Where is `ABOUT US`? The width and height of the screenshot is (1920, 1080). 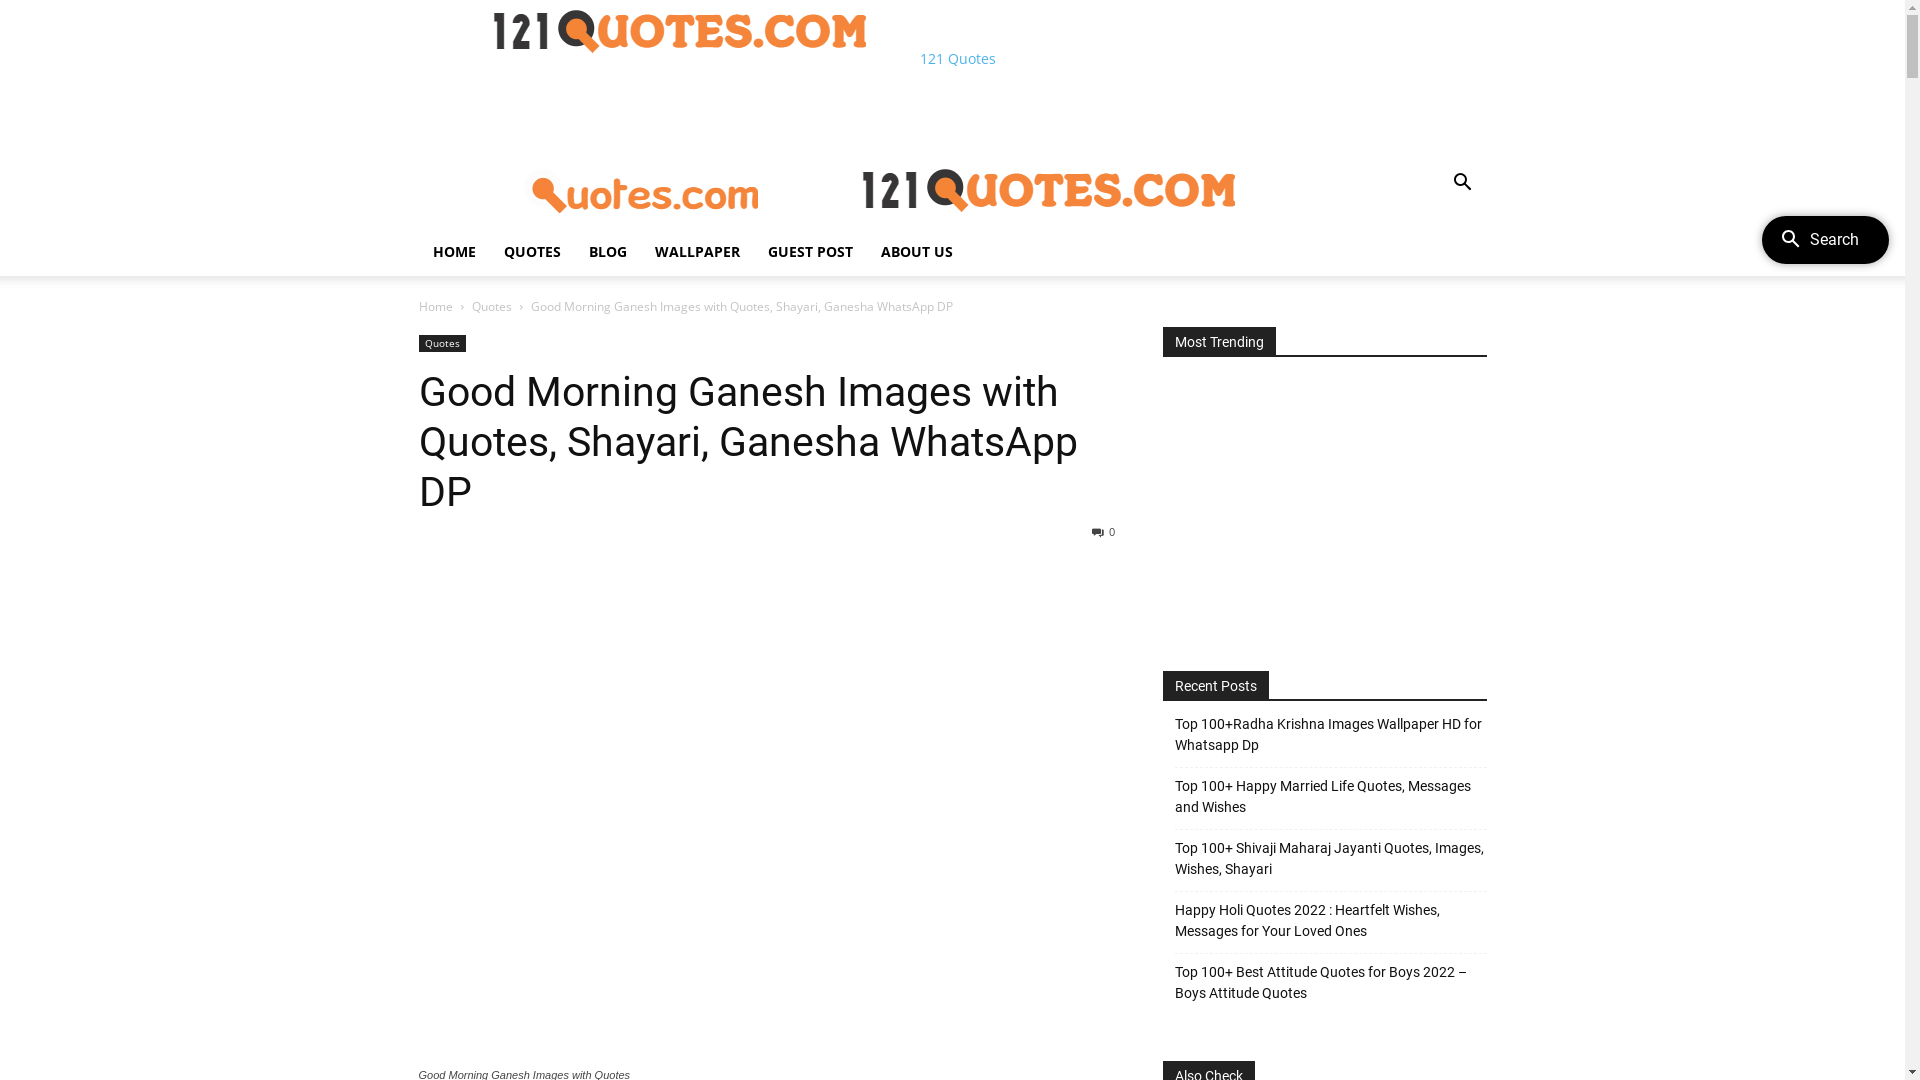 ABOUT US is located at coordinates (916, 252).